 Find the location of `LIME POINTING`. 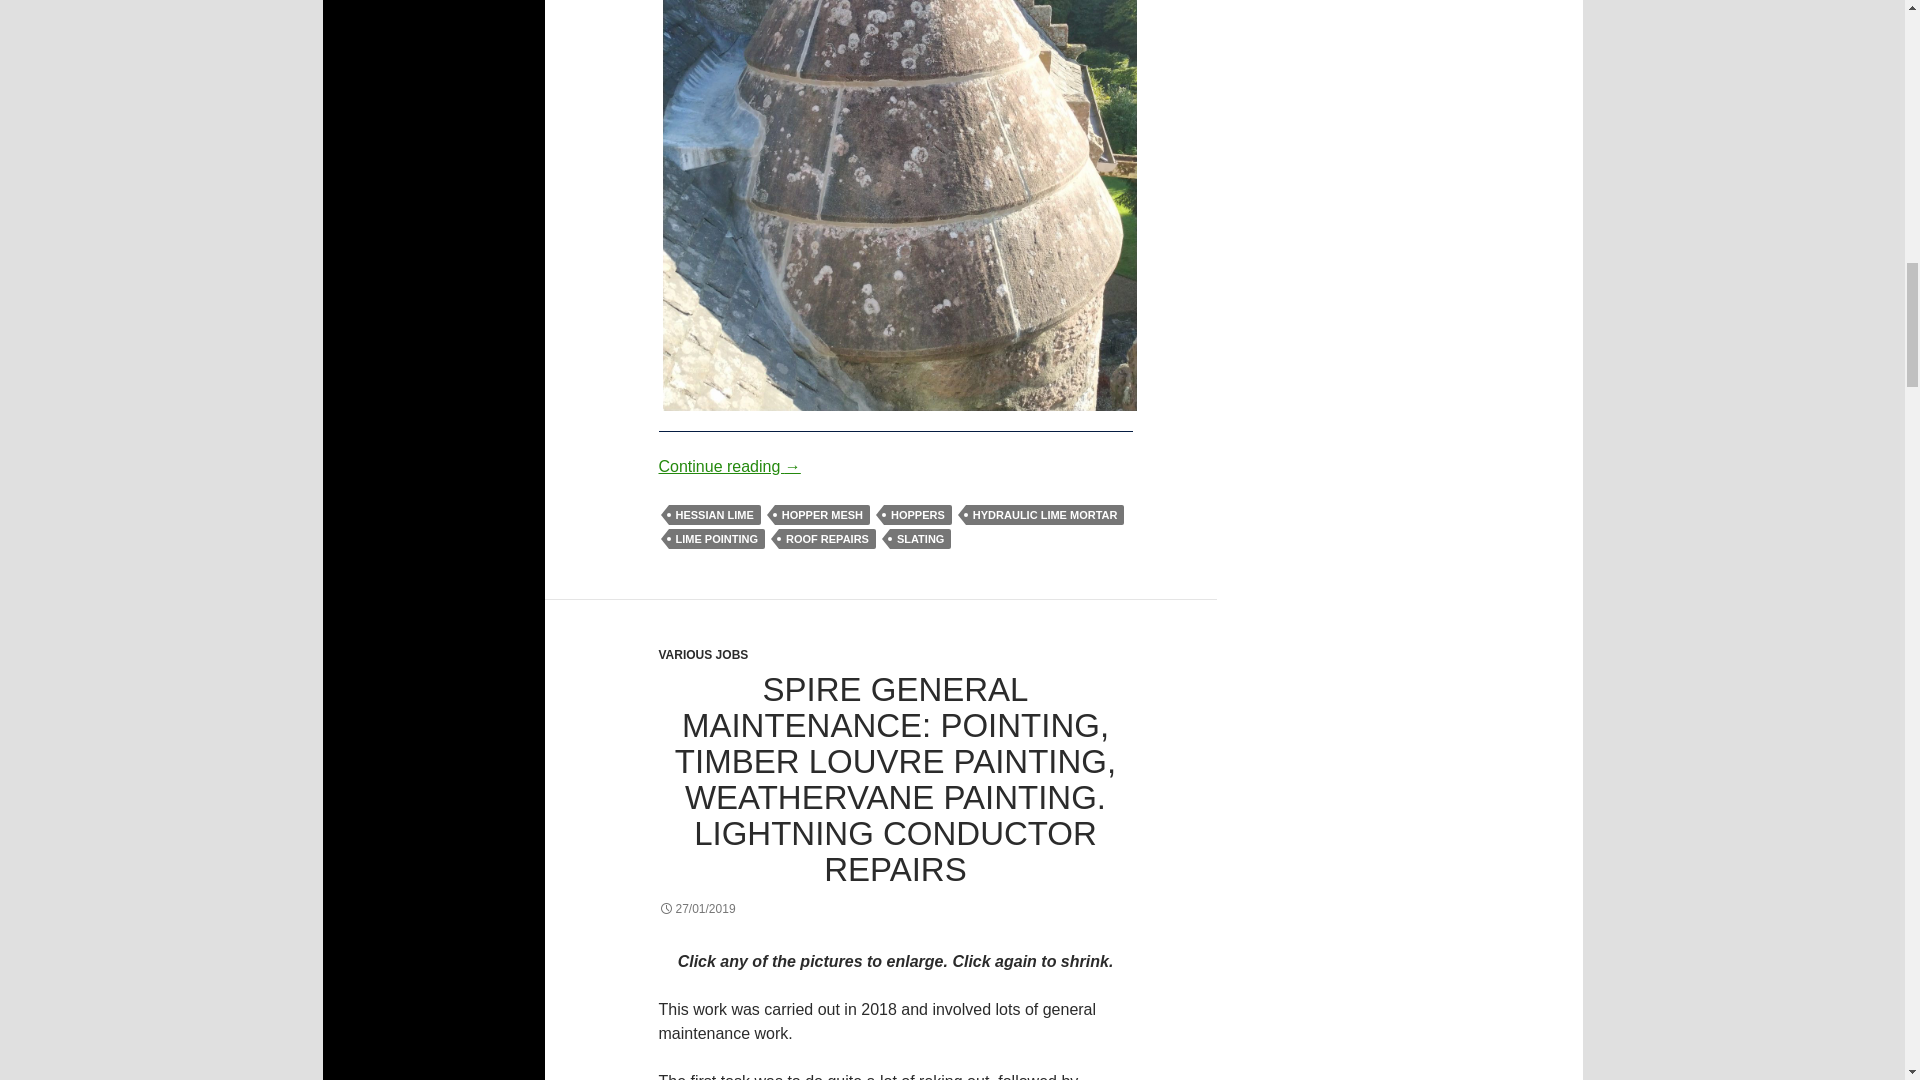

LIME POINTING is located at coordinates (716, 538).